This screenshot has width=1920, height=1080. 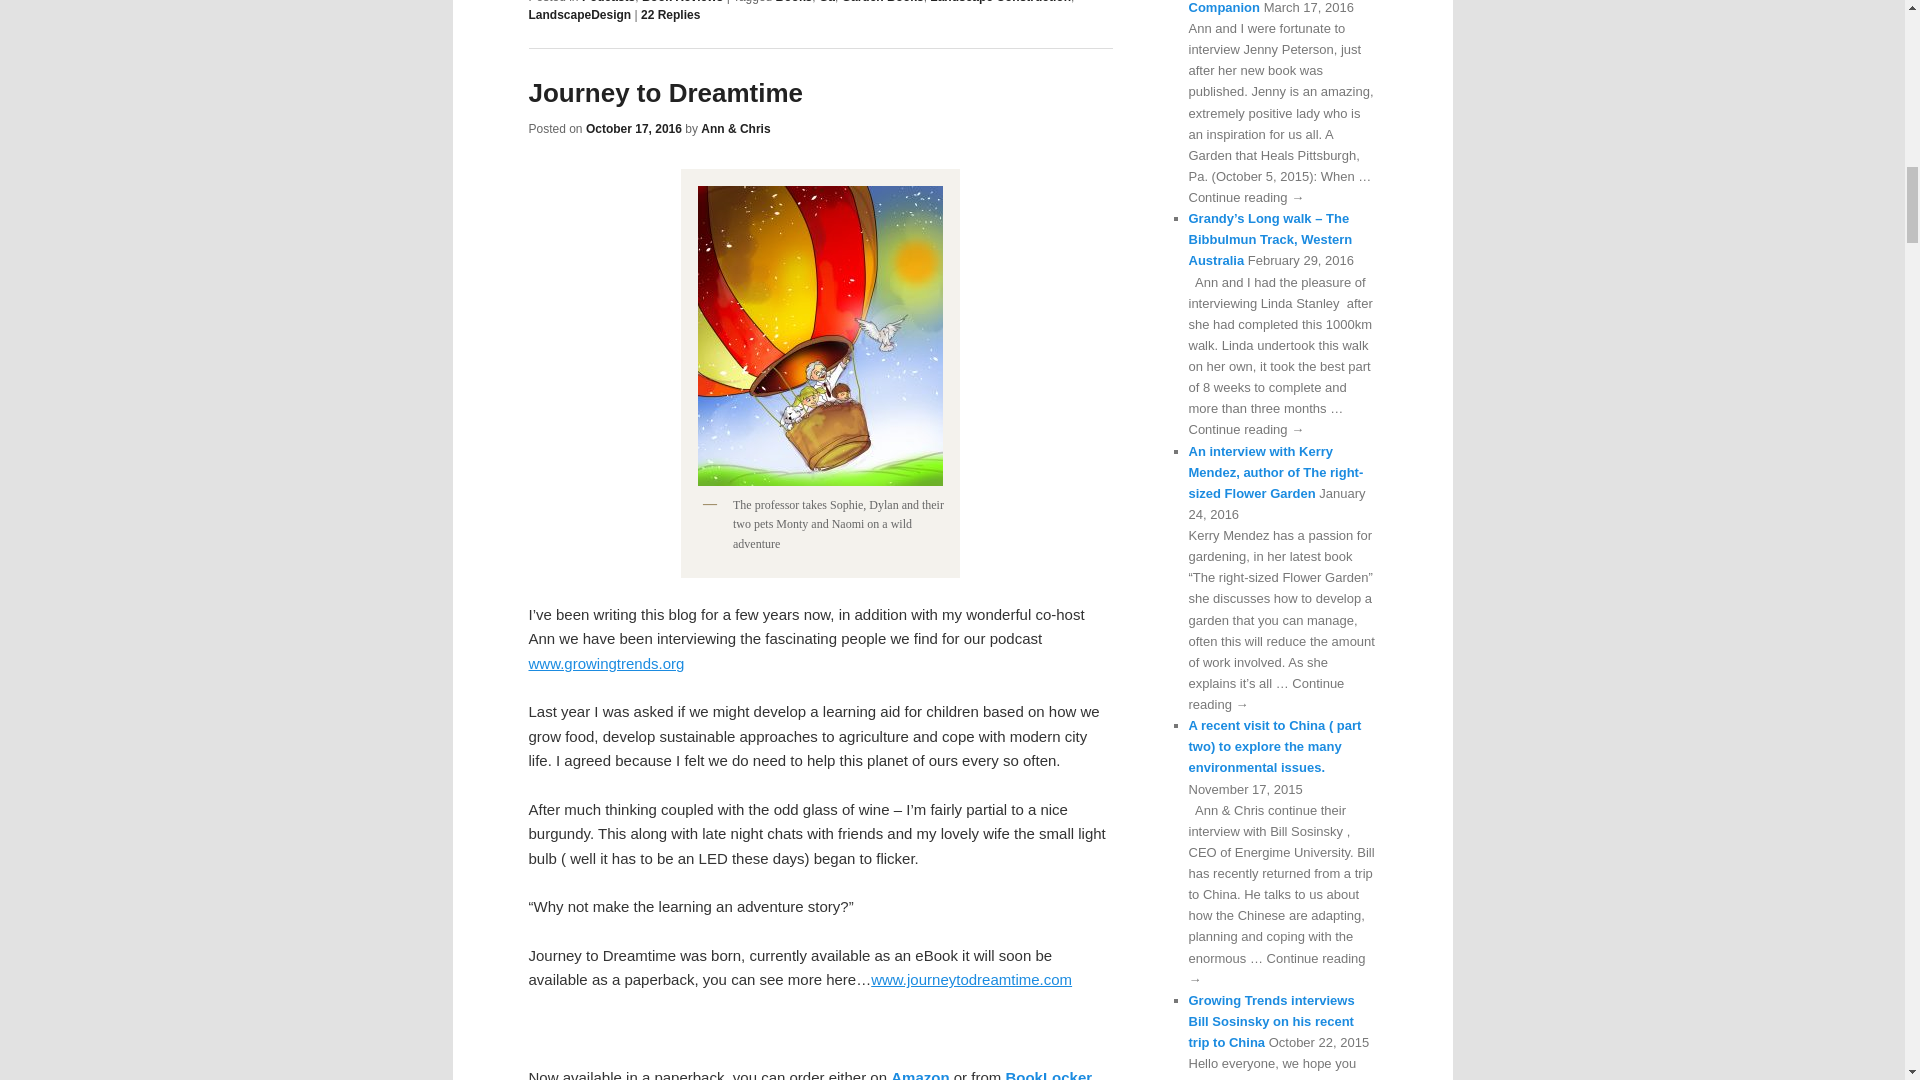 What do you see at coordinates (971, 979) in the screenshot?
I see `www.journeytodreamtime.com` at bounding box center [971, 979].